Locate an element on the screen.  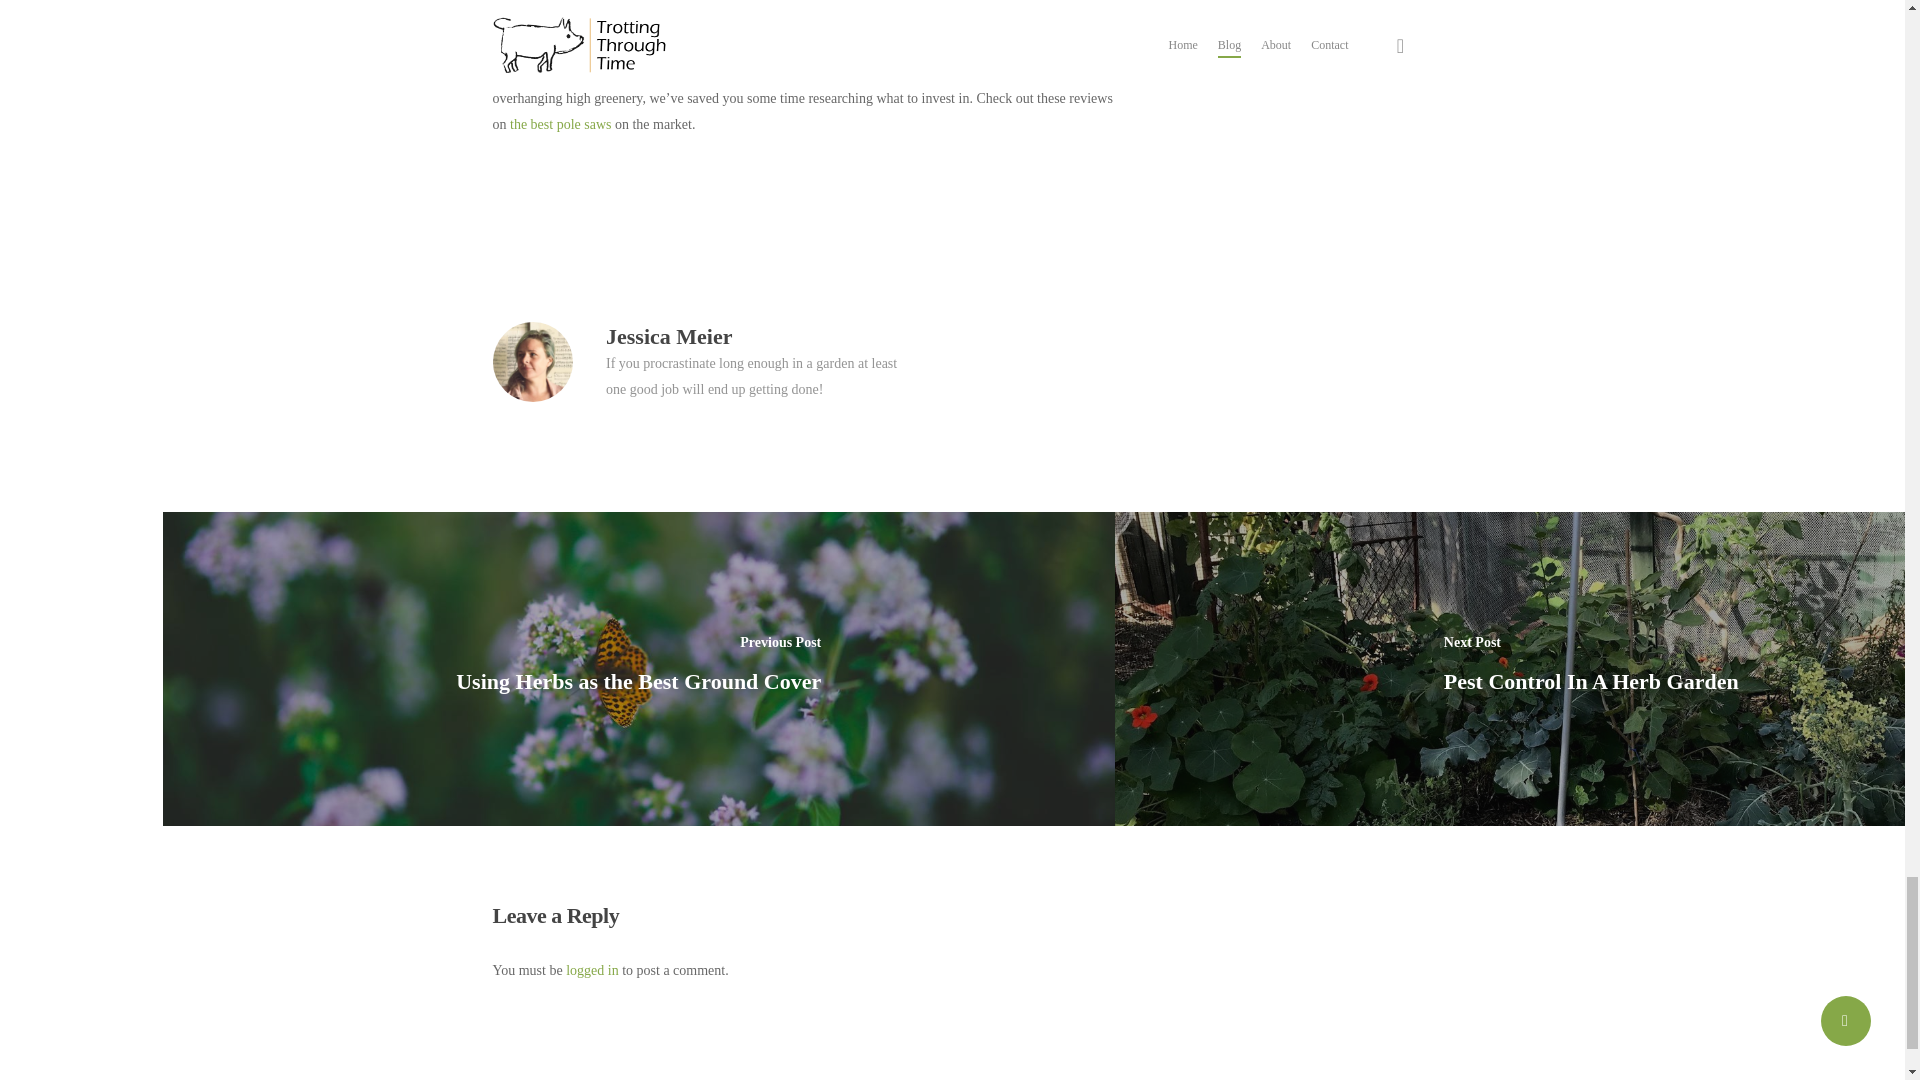
the best pole saws is located at coordinates (560, 124).